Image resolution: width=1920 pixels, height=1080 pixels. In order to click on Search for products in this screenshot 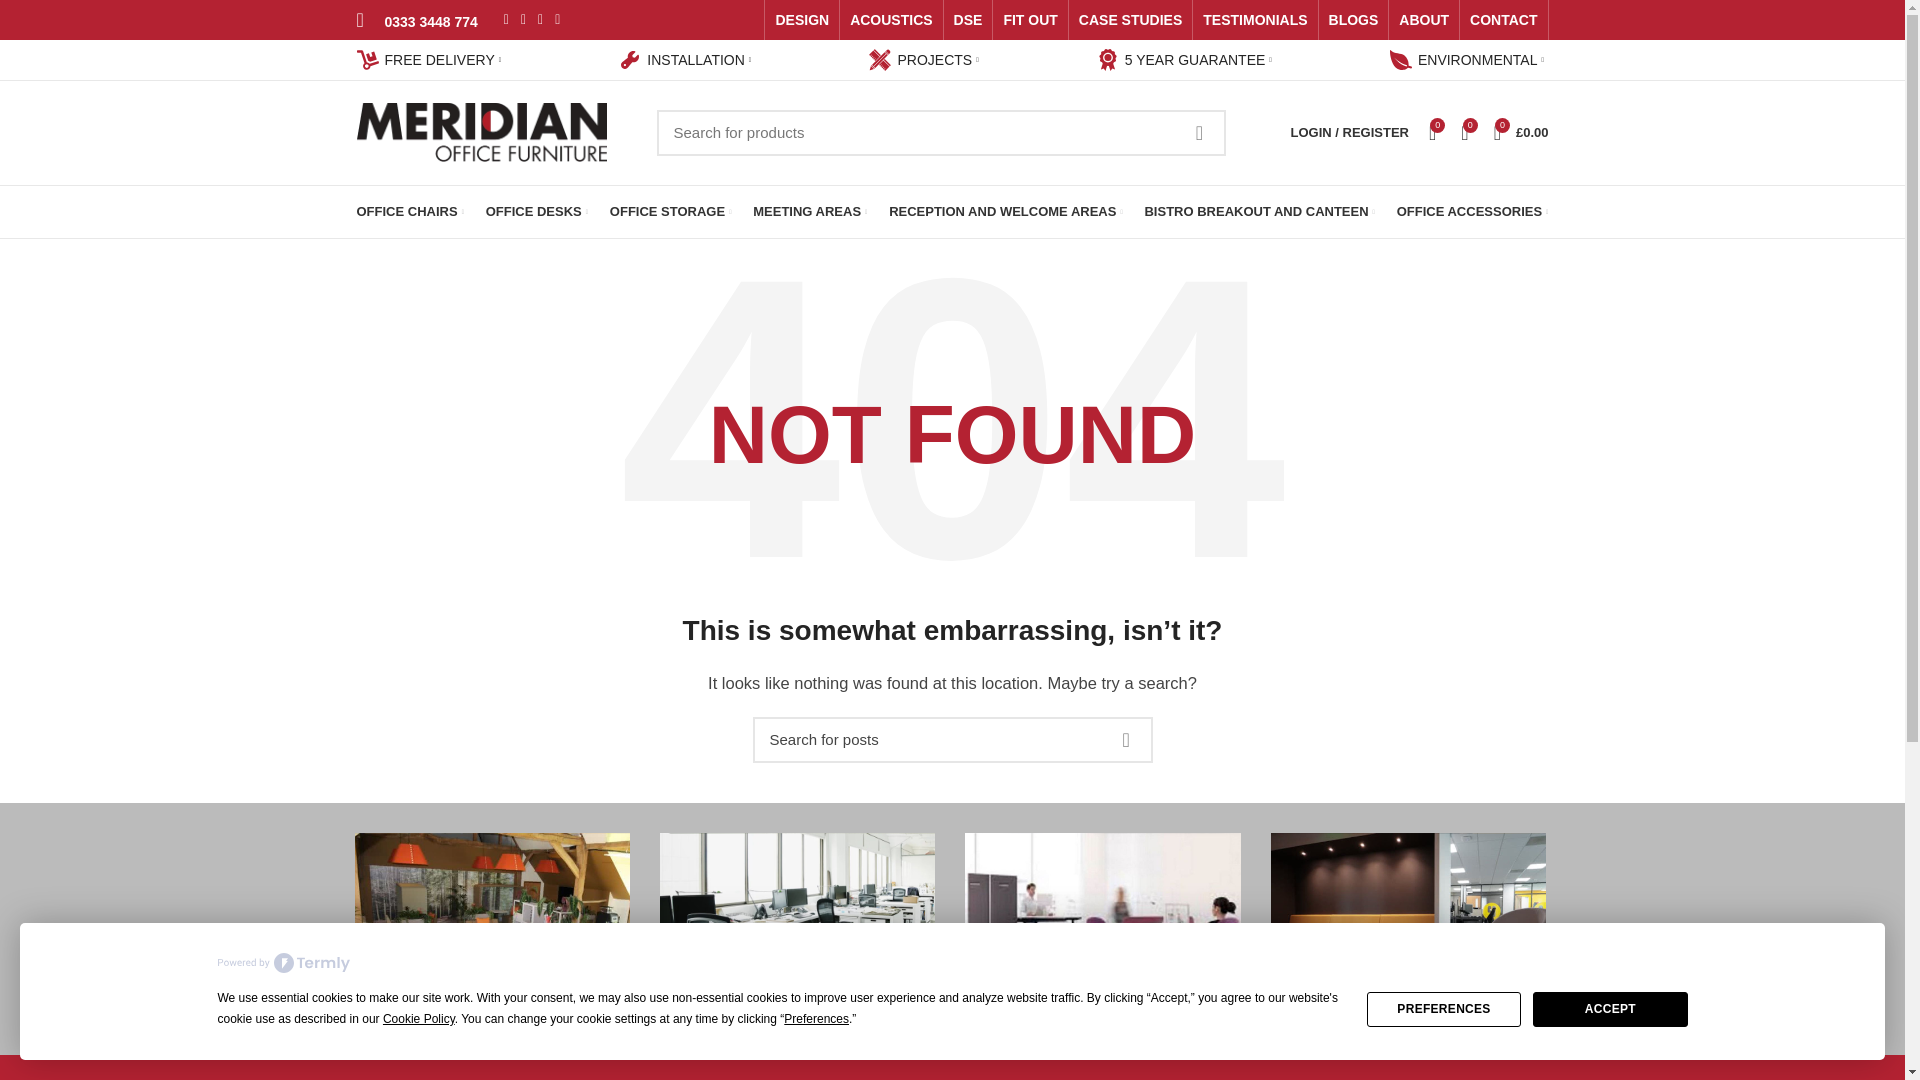, I will do `click(940, 132)`.